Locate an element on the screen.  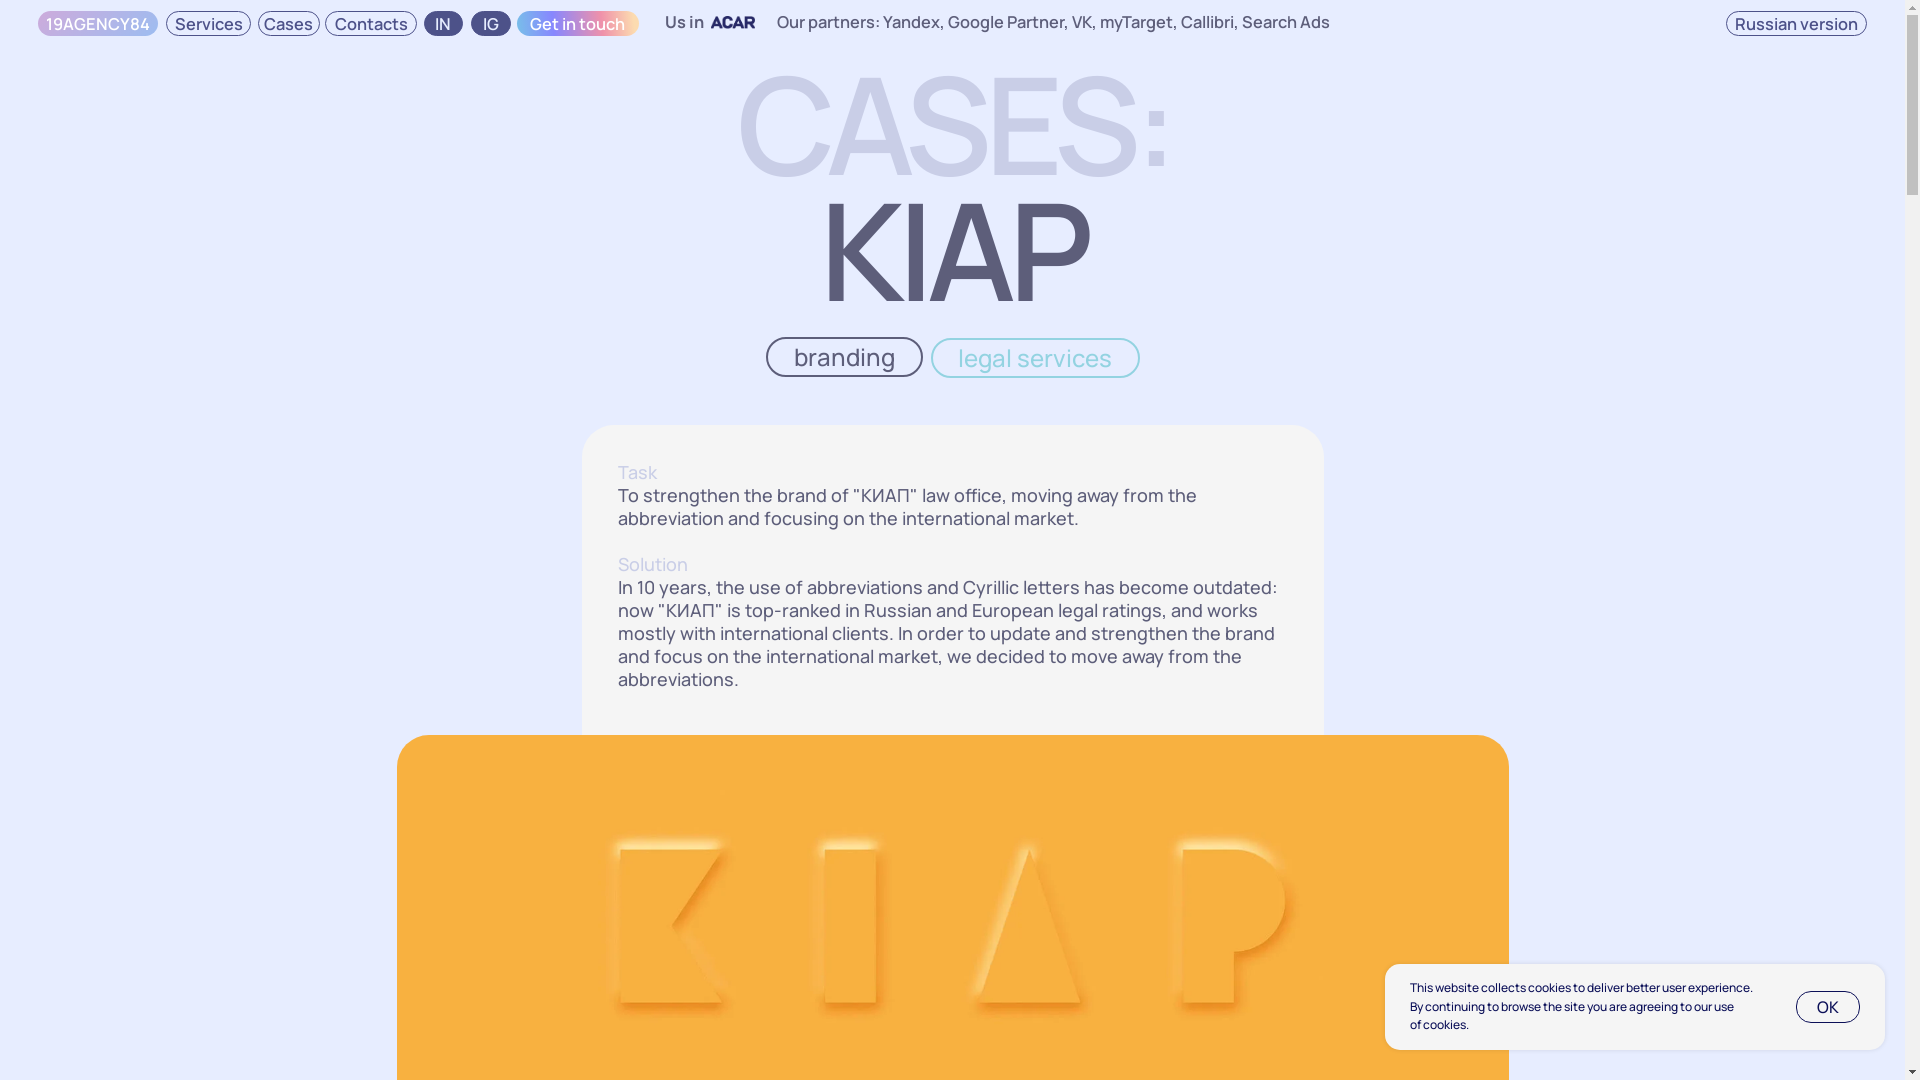
Get in touch is located at coordinates (352, 14).